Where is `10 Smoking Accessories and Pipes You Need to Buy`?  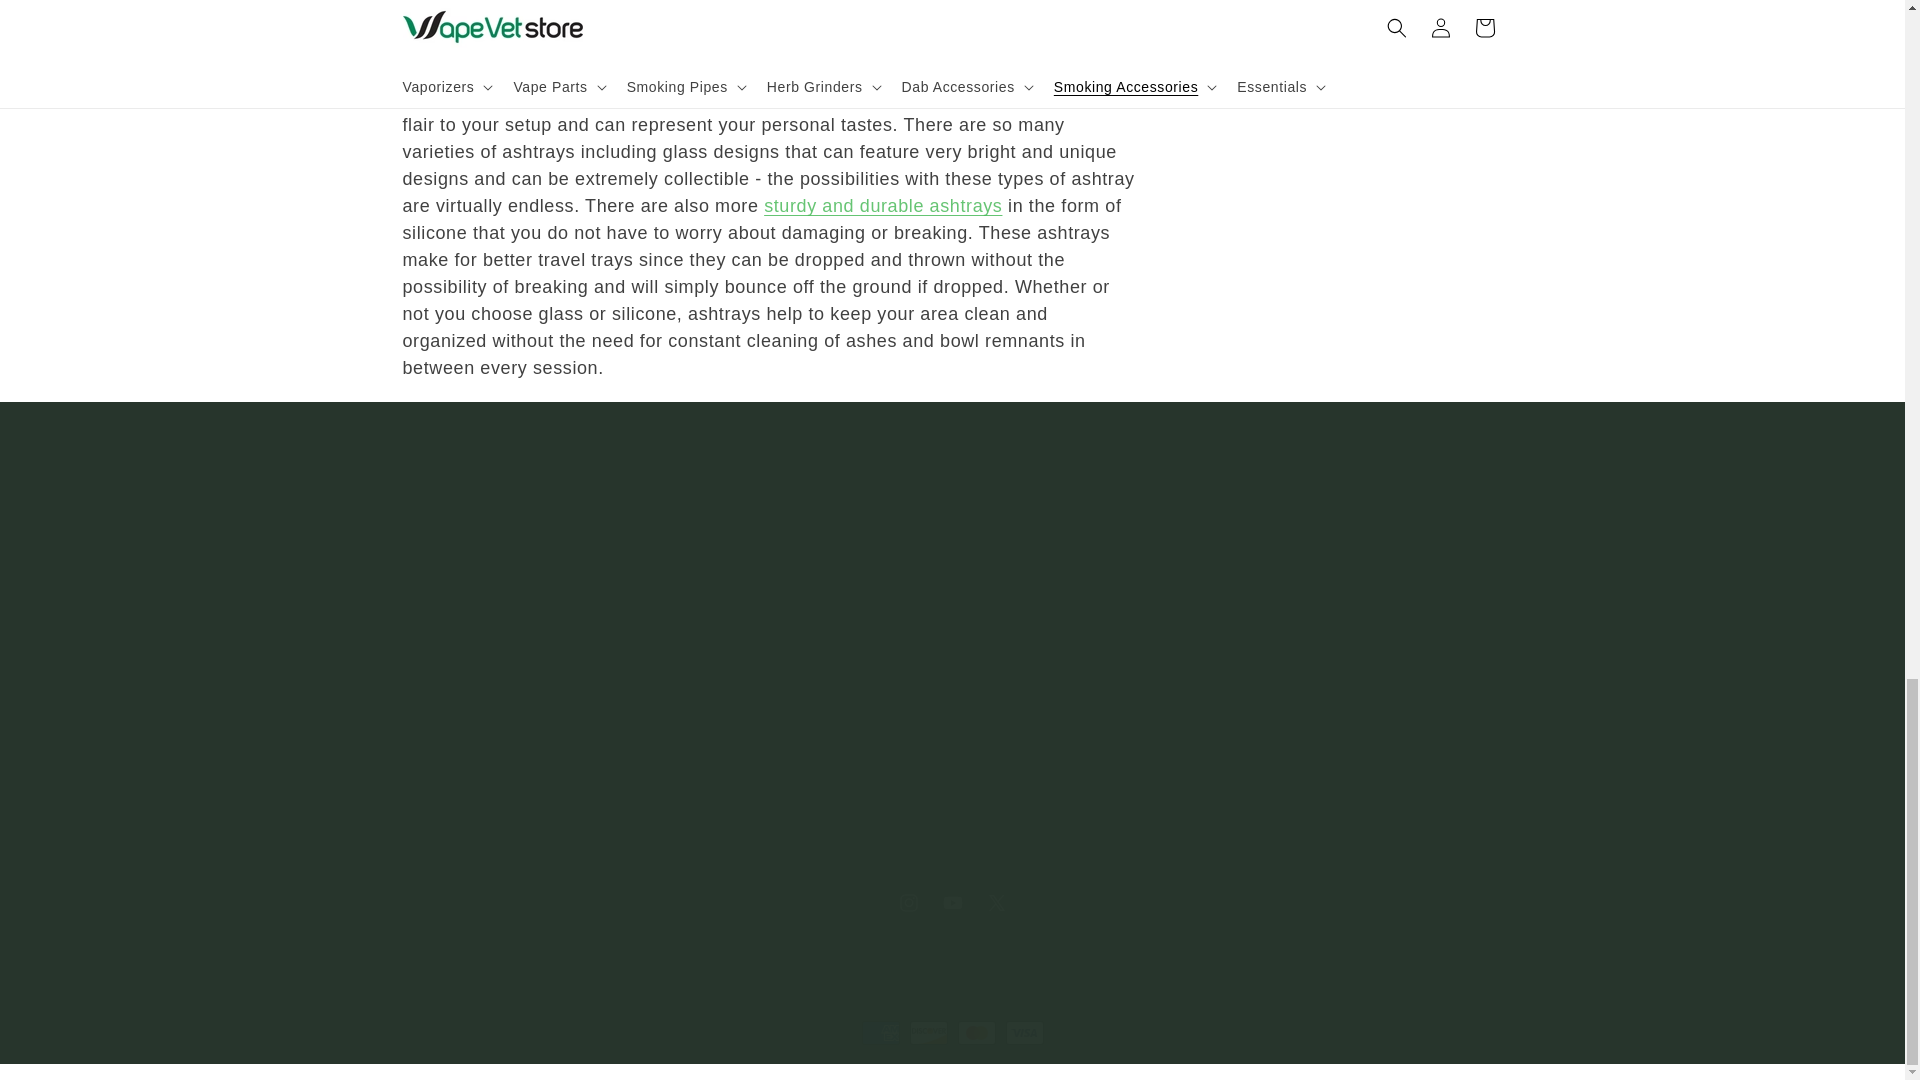 10 Smoking Accessories and Pipes You Need to Buy is located at coordinates (616, 70).